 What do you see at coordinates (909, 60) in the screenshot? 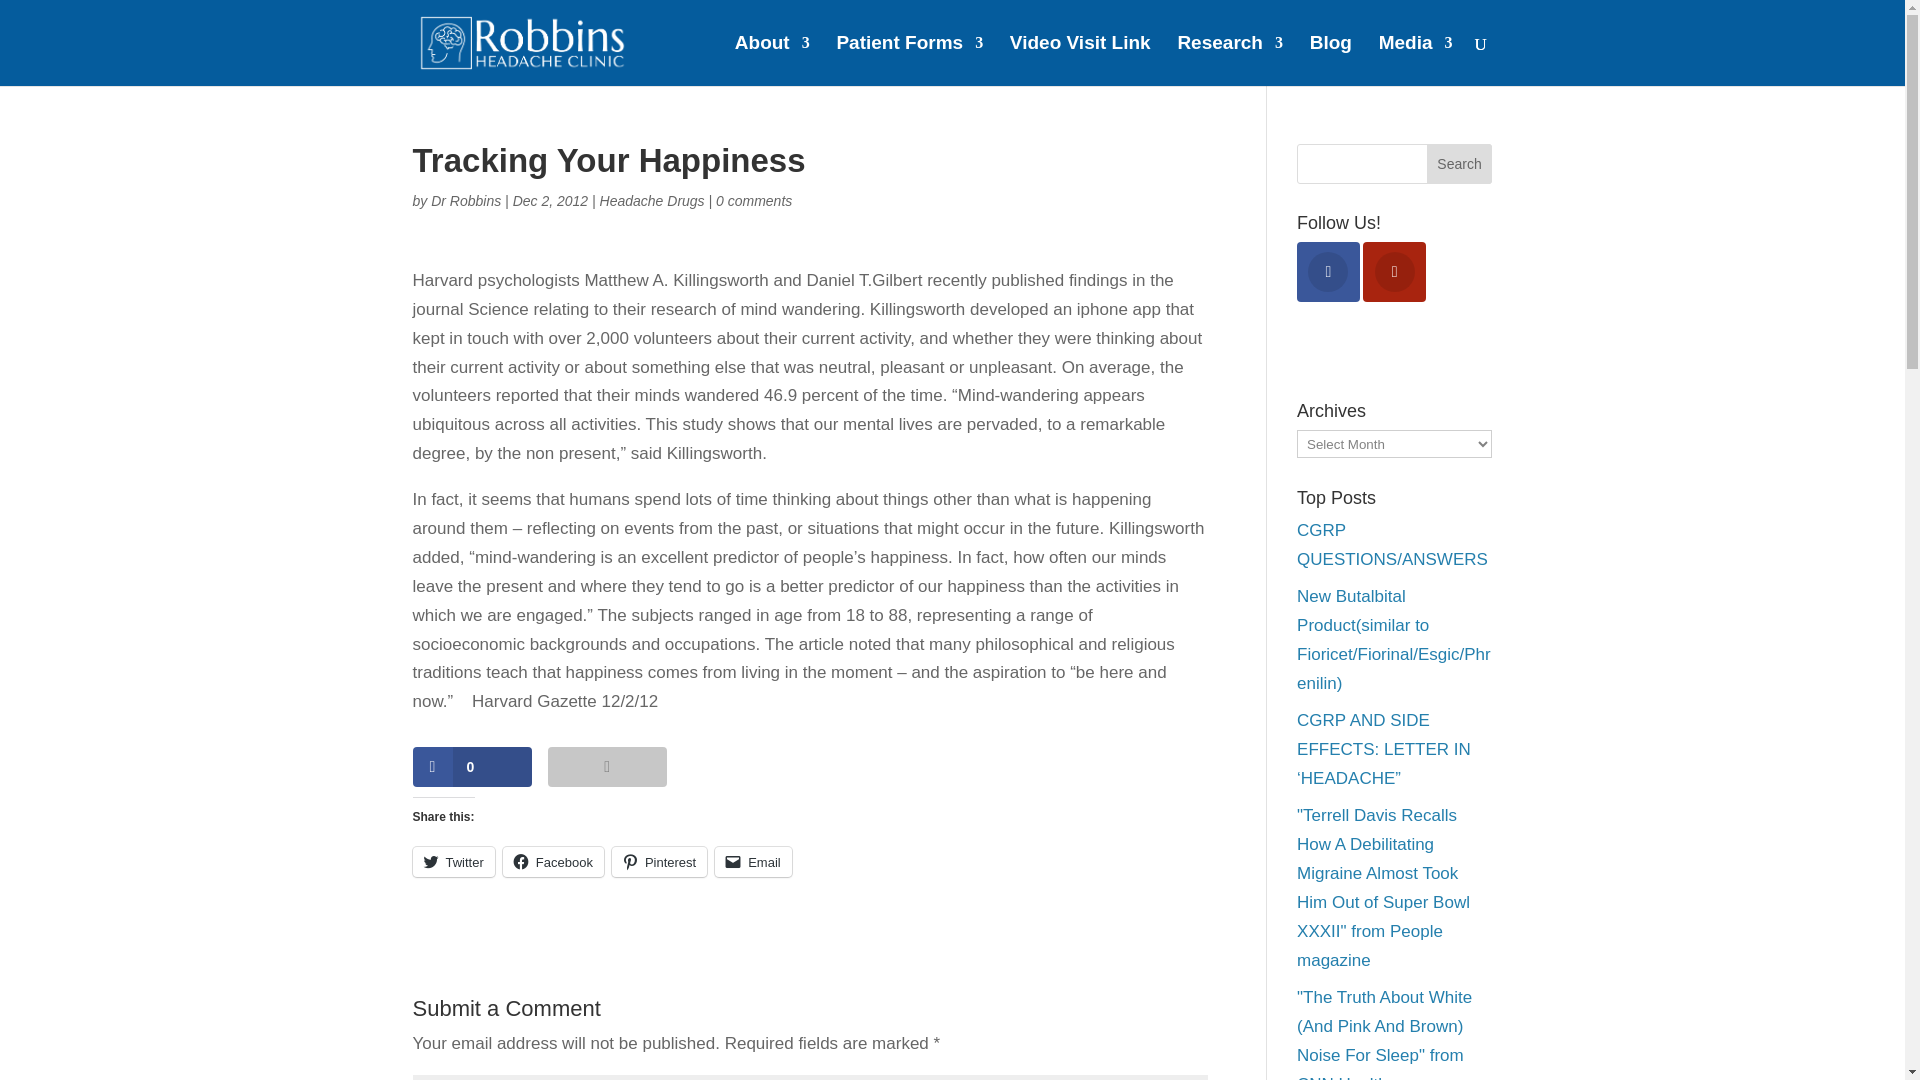
I see `Patient Forms` at bounding box center [909, 60].